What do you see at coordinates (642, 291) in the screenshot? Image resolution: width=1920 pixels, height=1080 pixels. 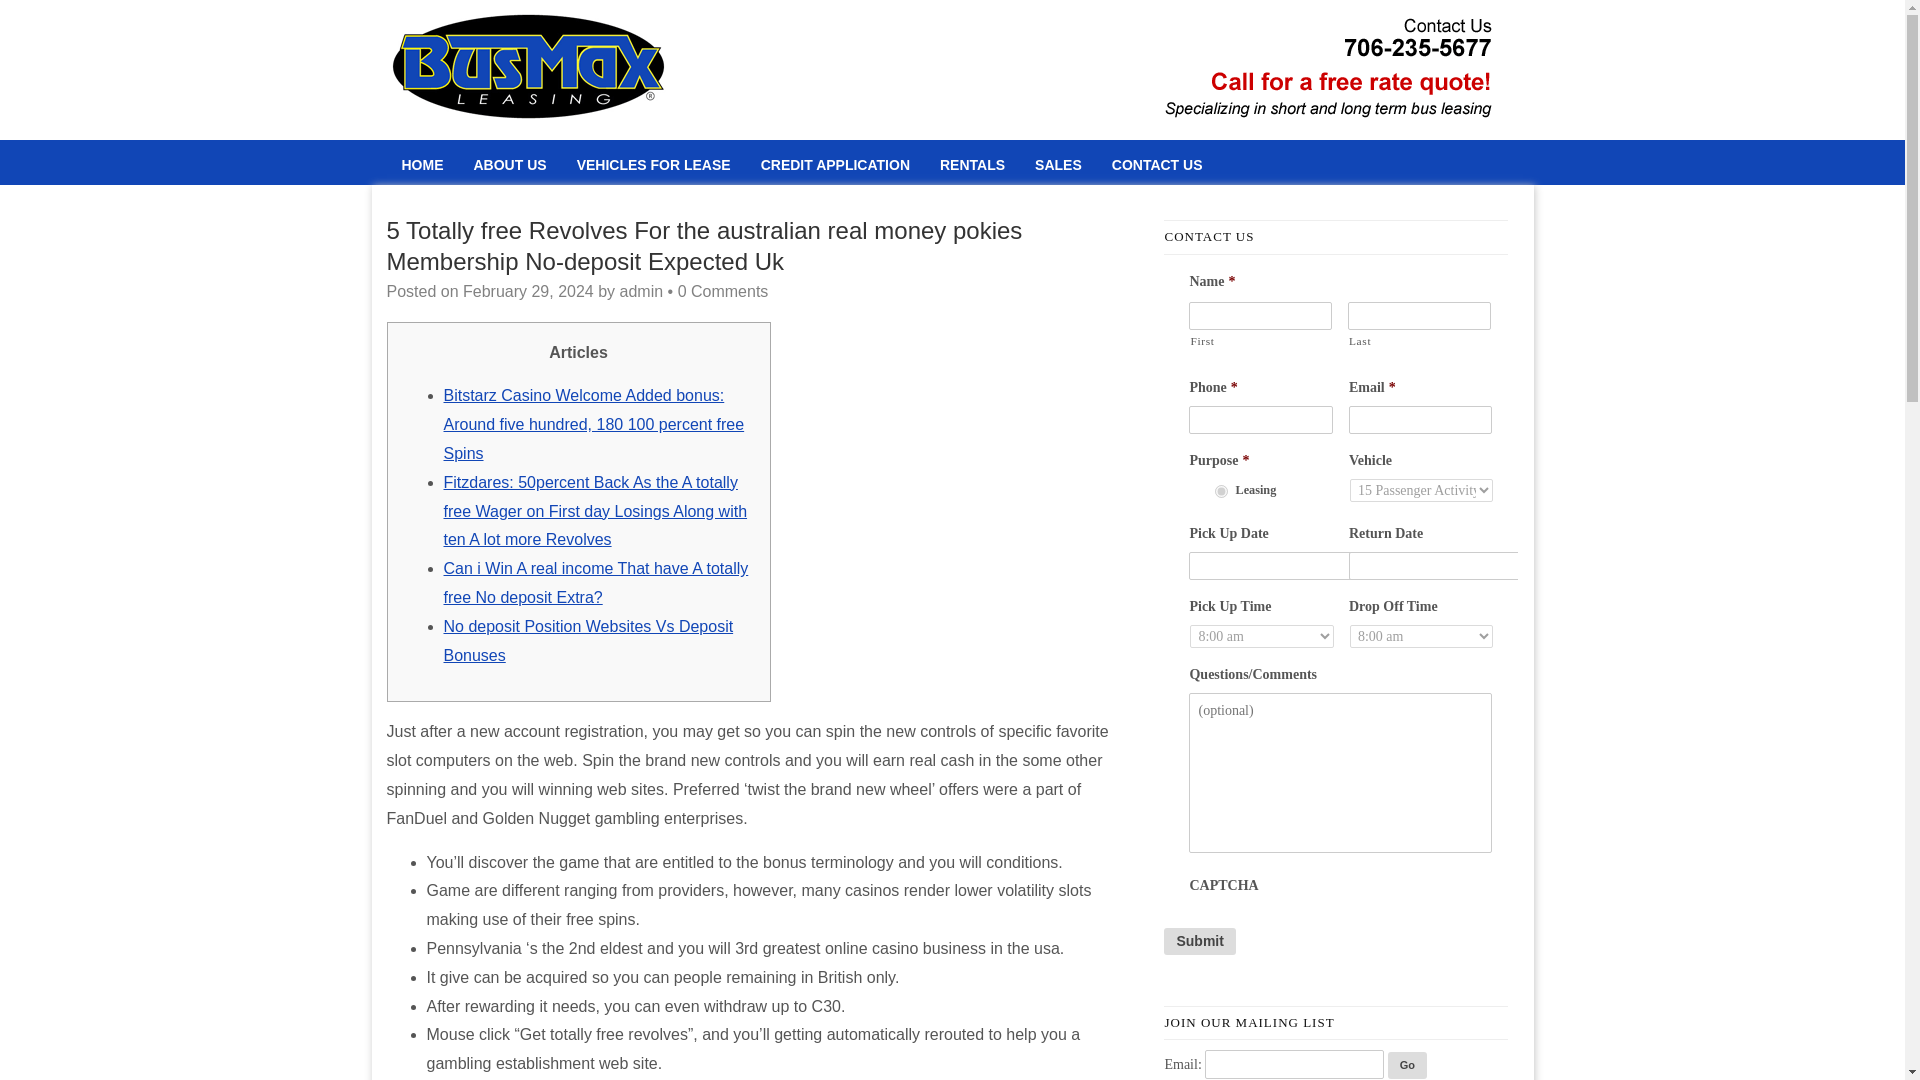 I see `View all posts by admin` at bounding box center [642, 291].